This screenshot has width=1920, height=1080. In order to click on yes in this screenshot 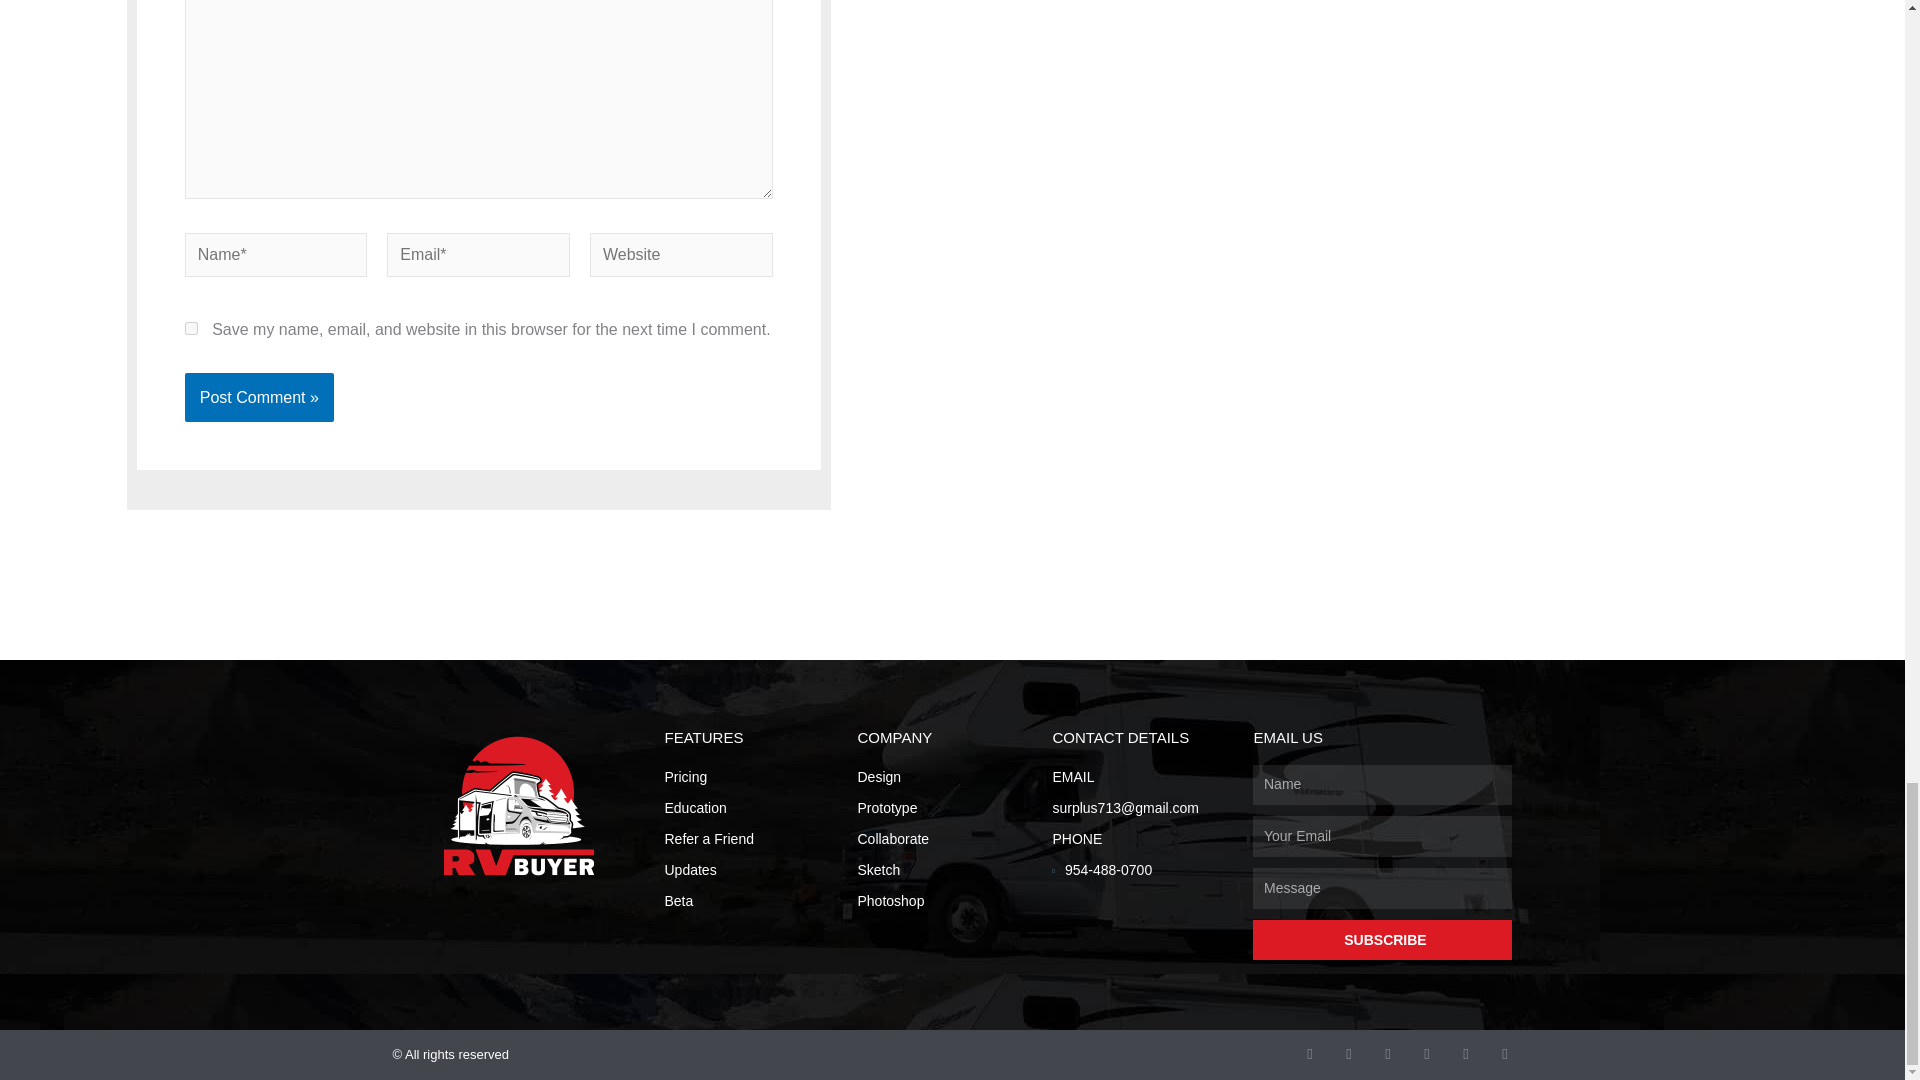, I will do `click(190, 328)`.